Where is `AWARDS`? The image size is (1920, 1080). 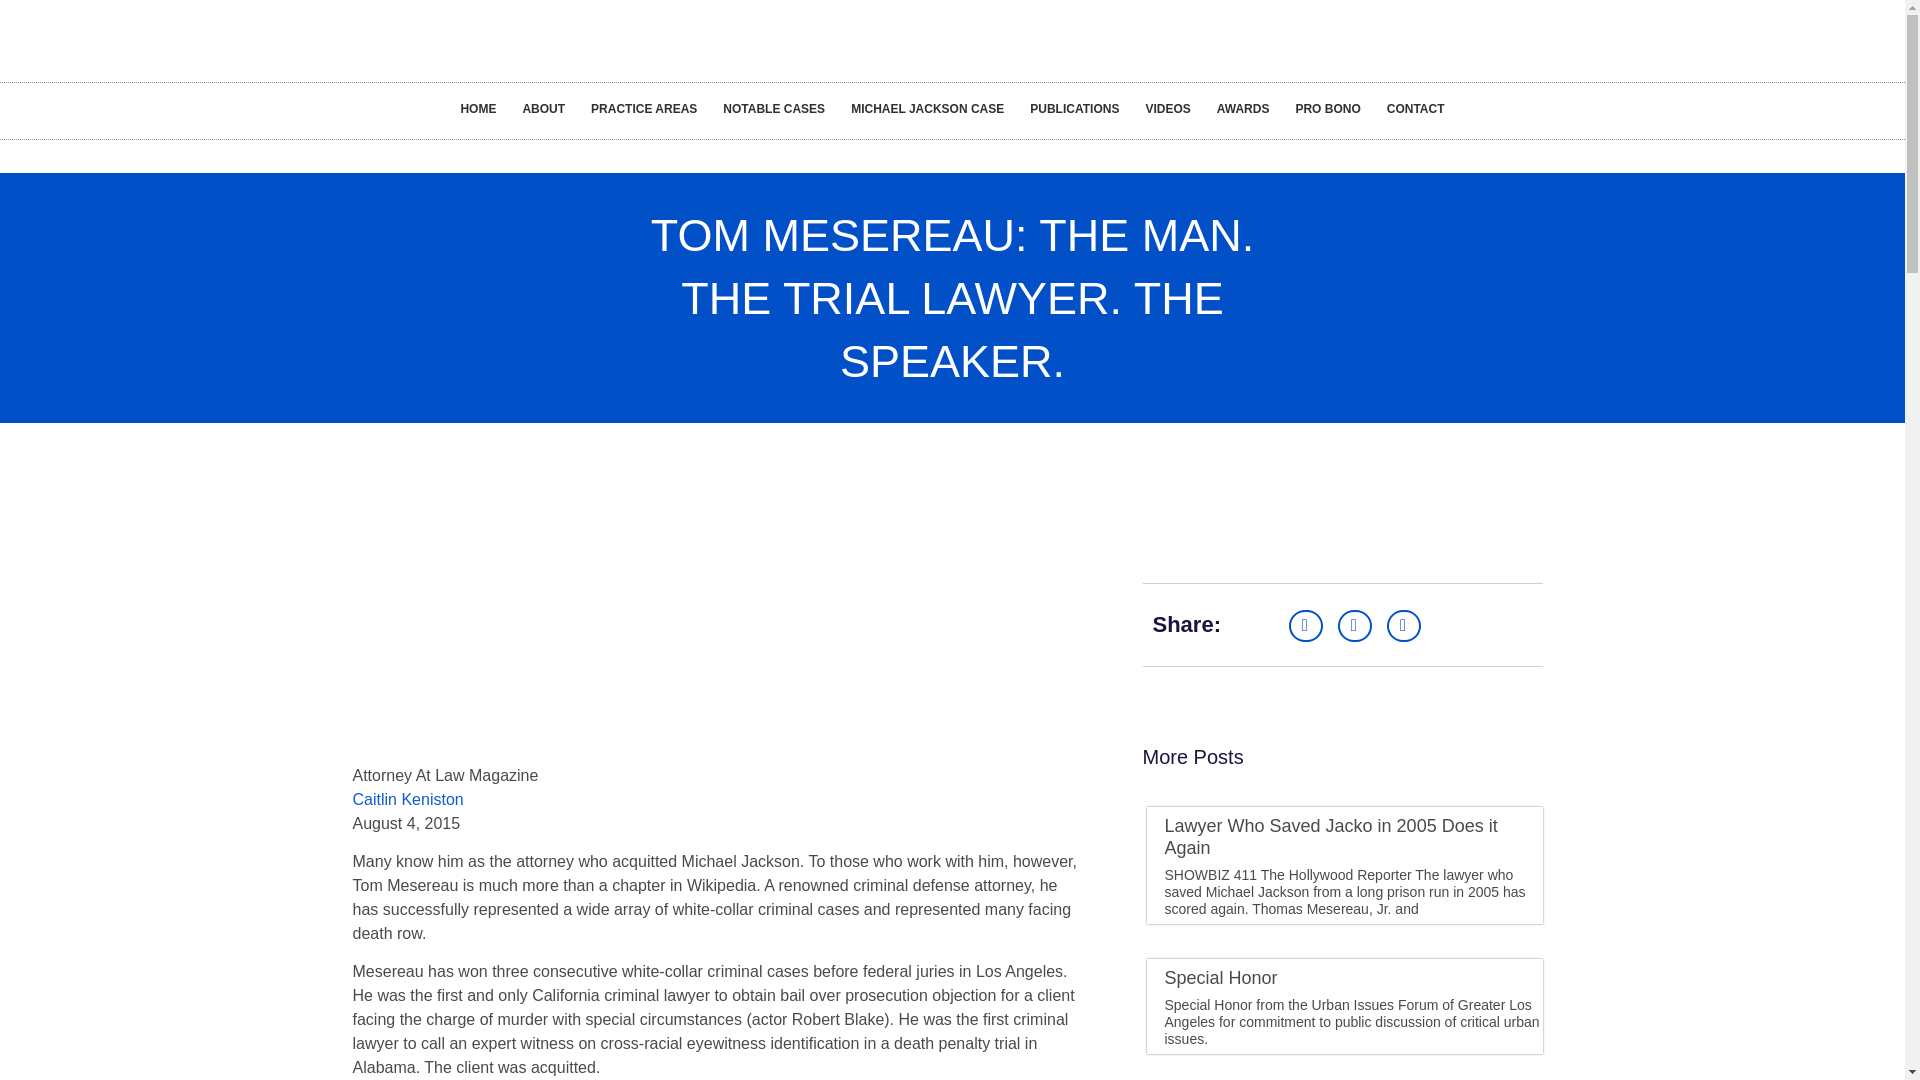 AWARDS is located at coordinates (1242, 108).